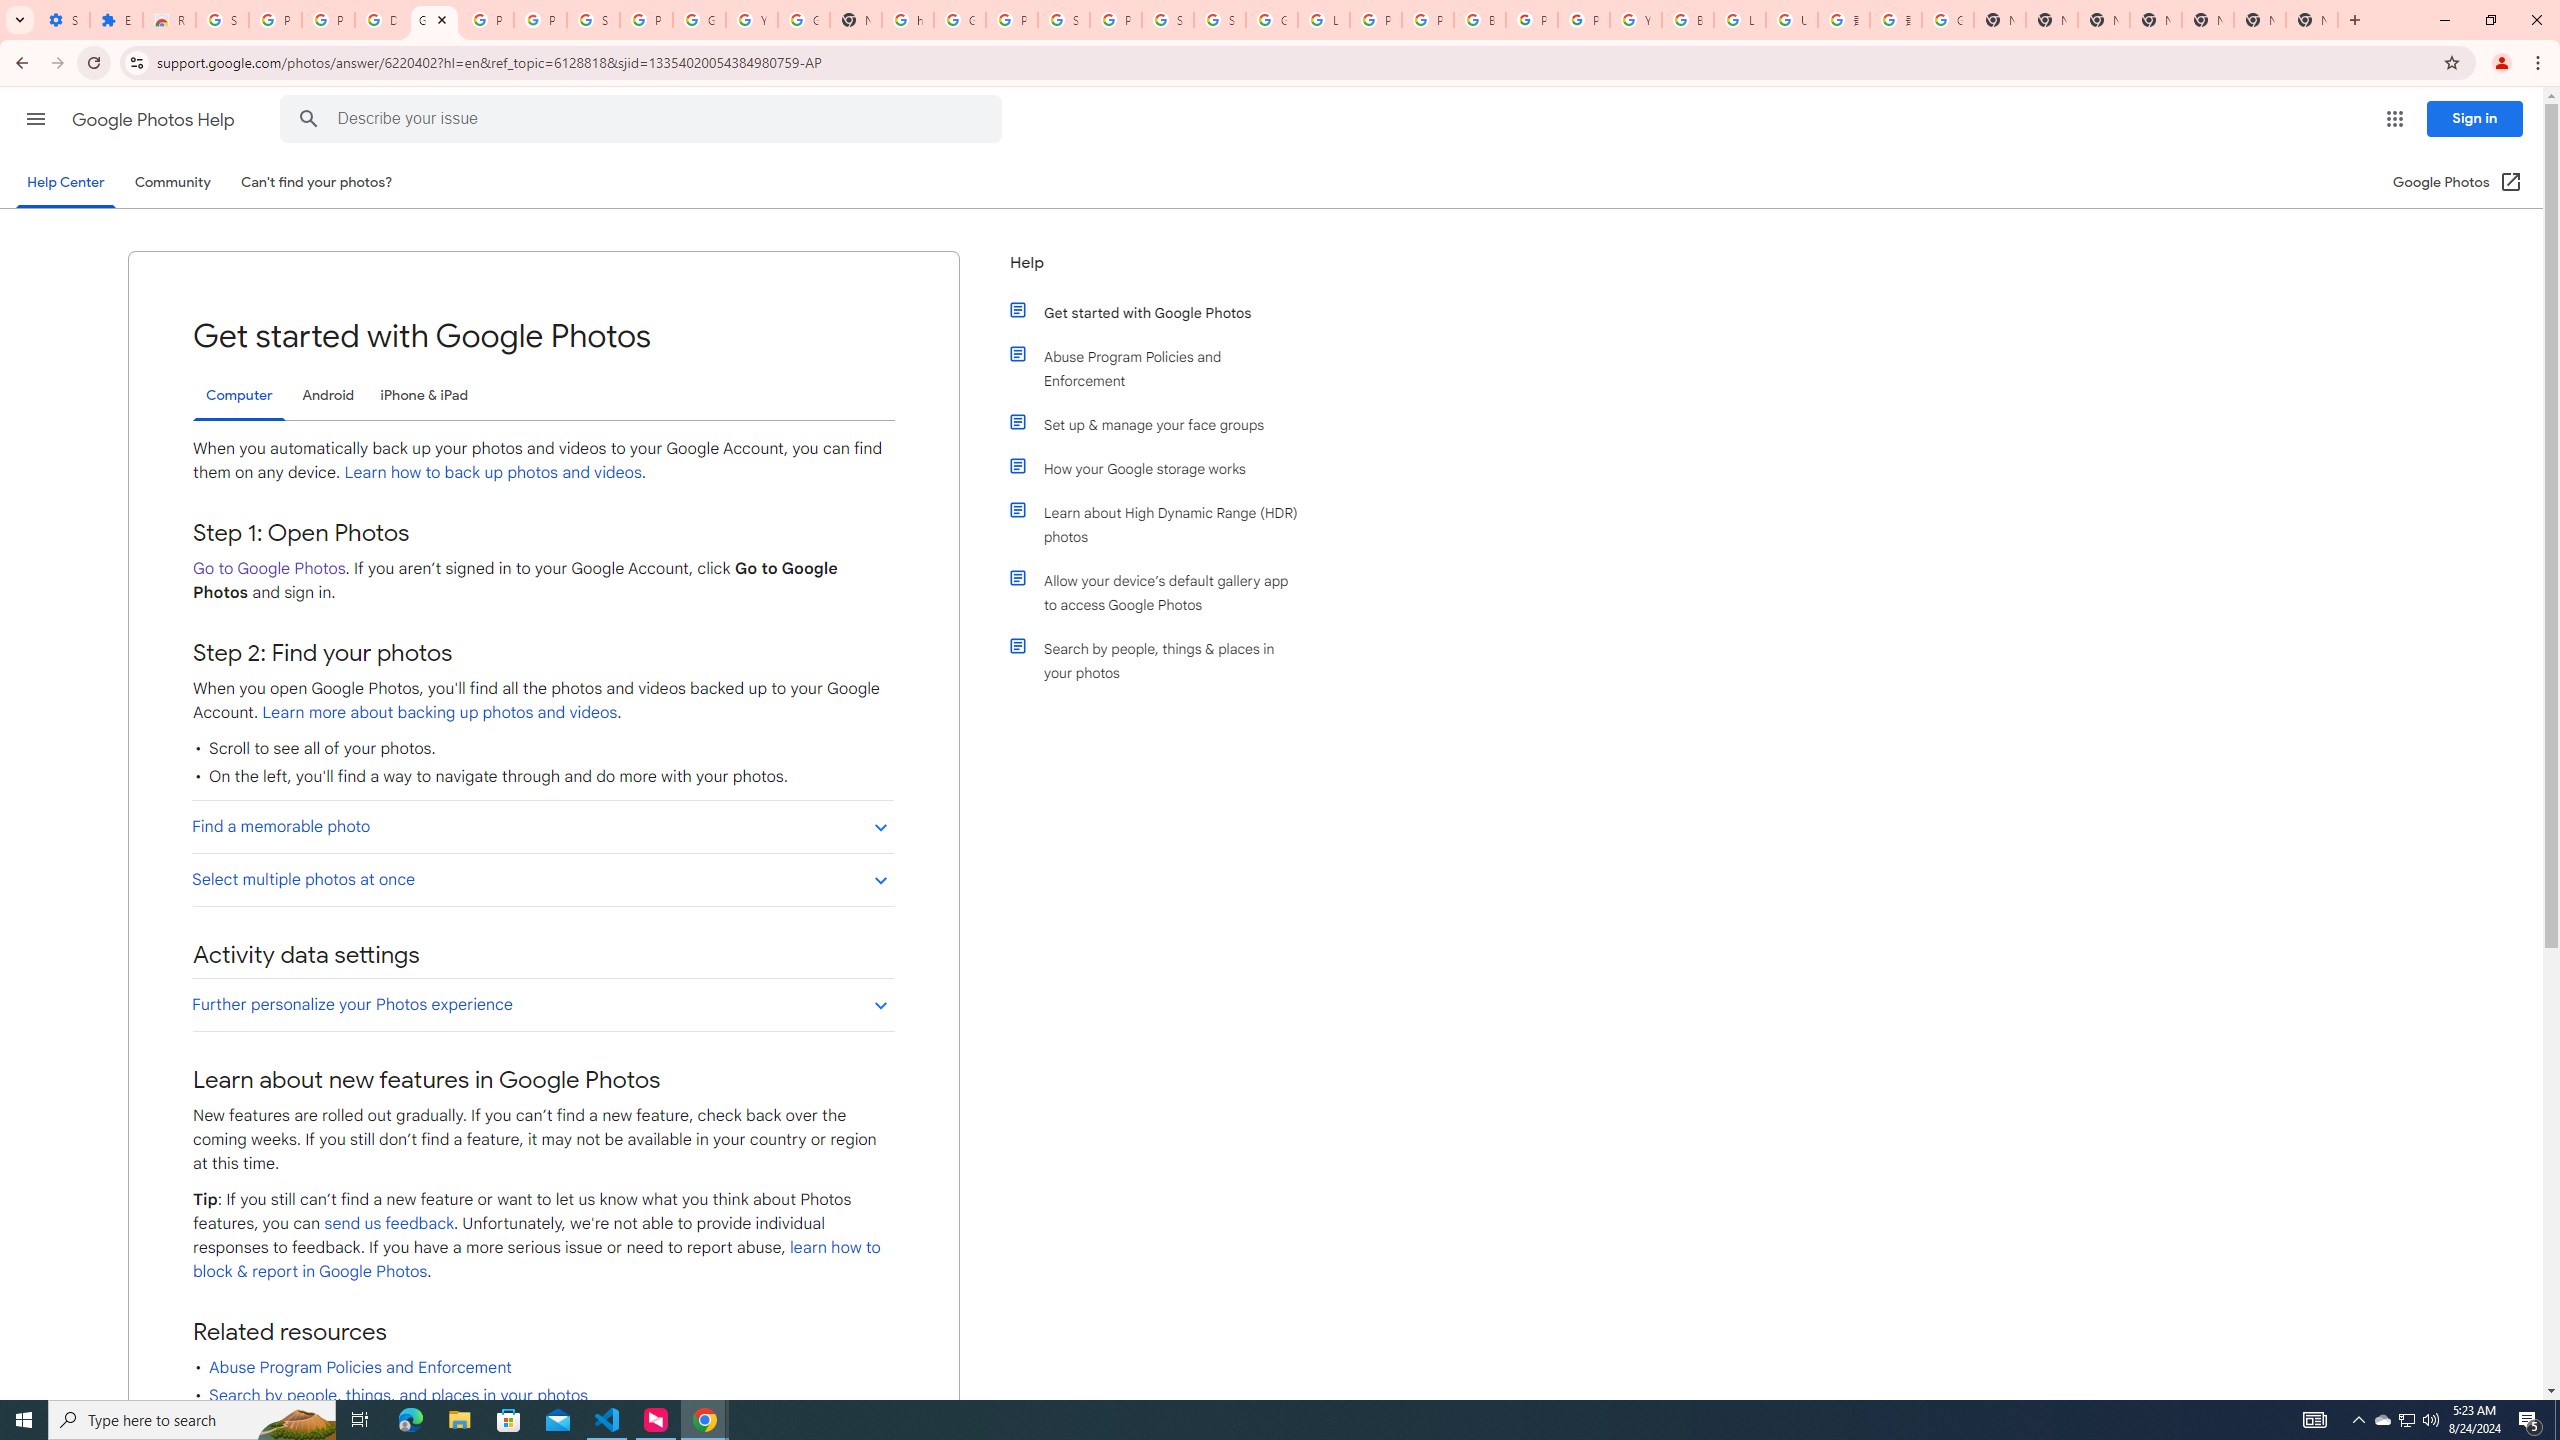  I want to click on Computer, so click(239, 396).